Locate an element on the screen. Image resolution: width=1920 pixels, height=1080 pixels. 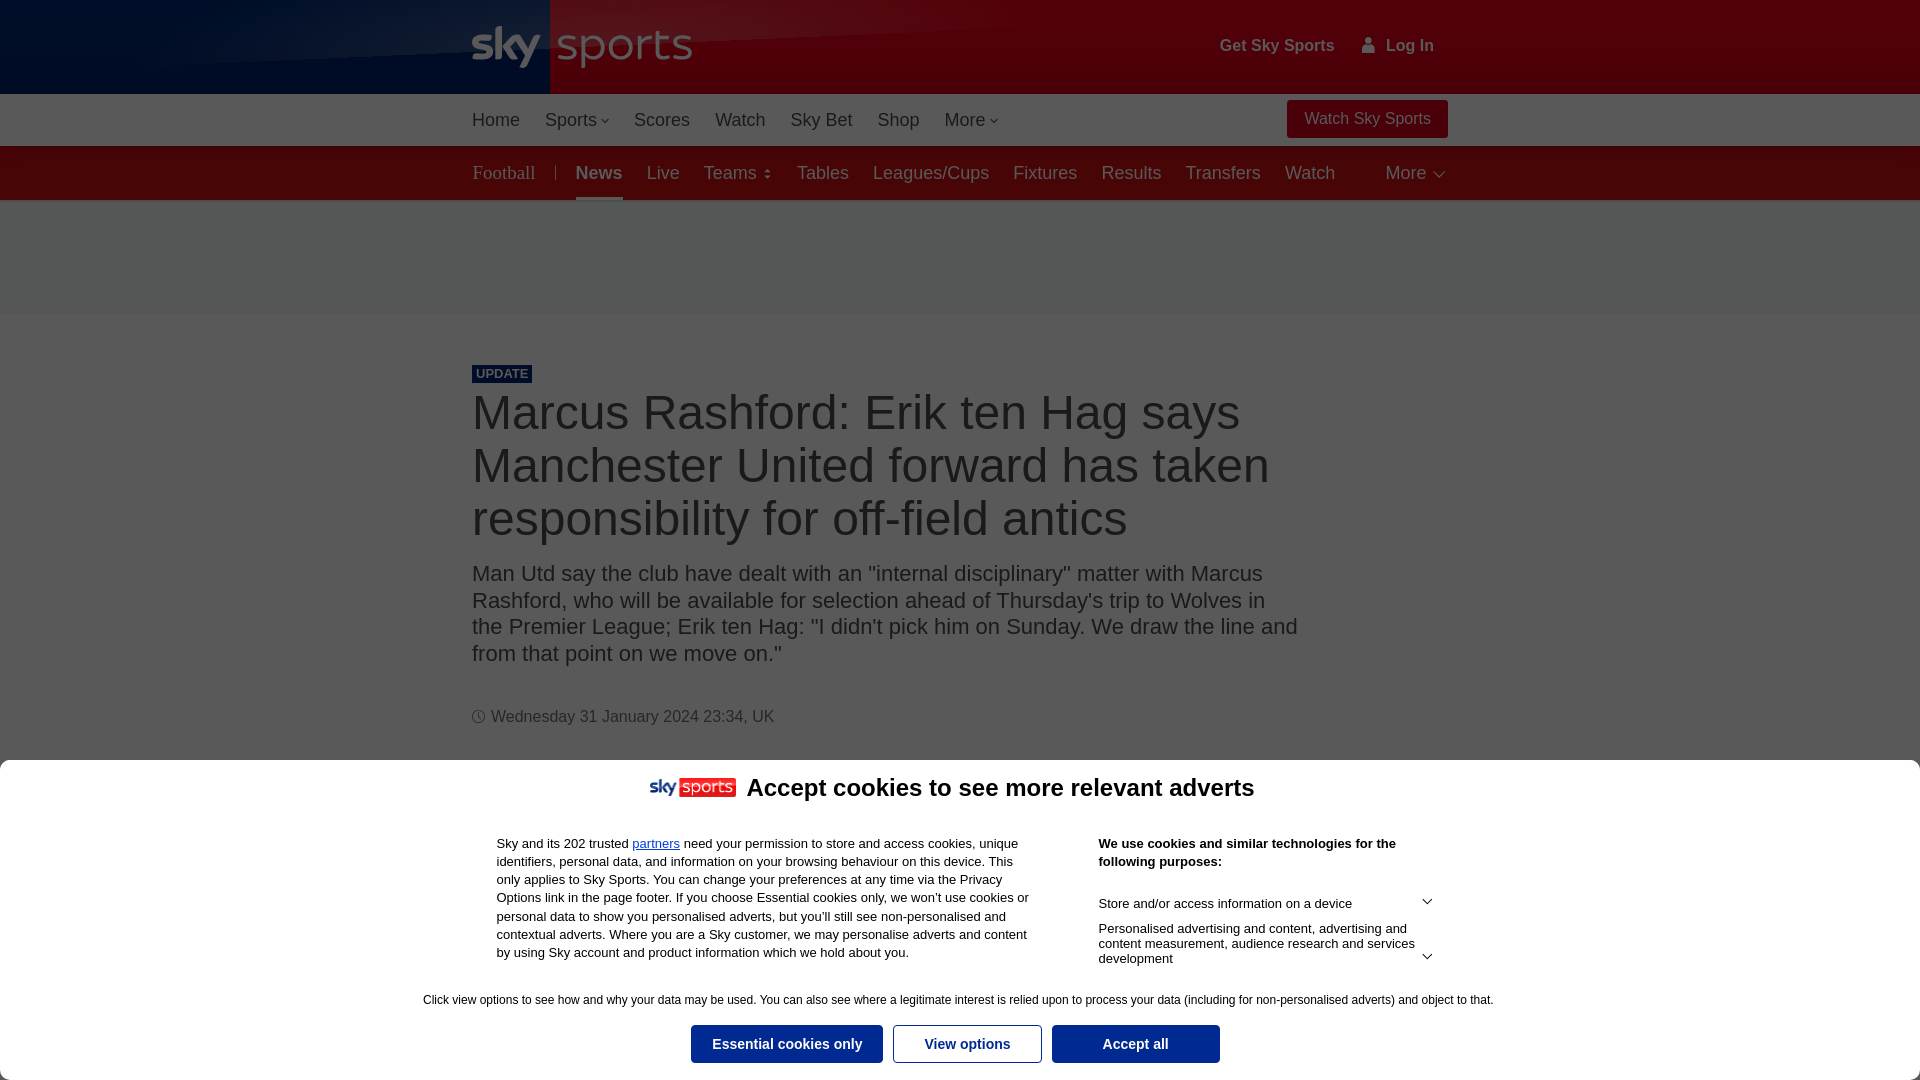
News is located at coordinates (596, 172).